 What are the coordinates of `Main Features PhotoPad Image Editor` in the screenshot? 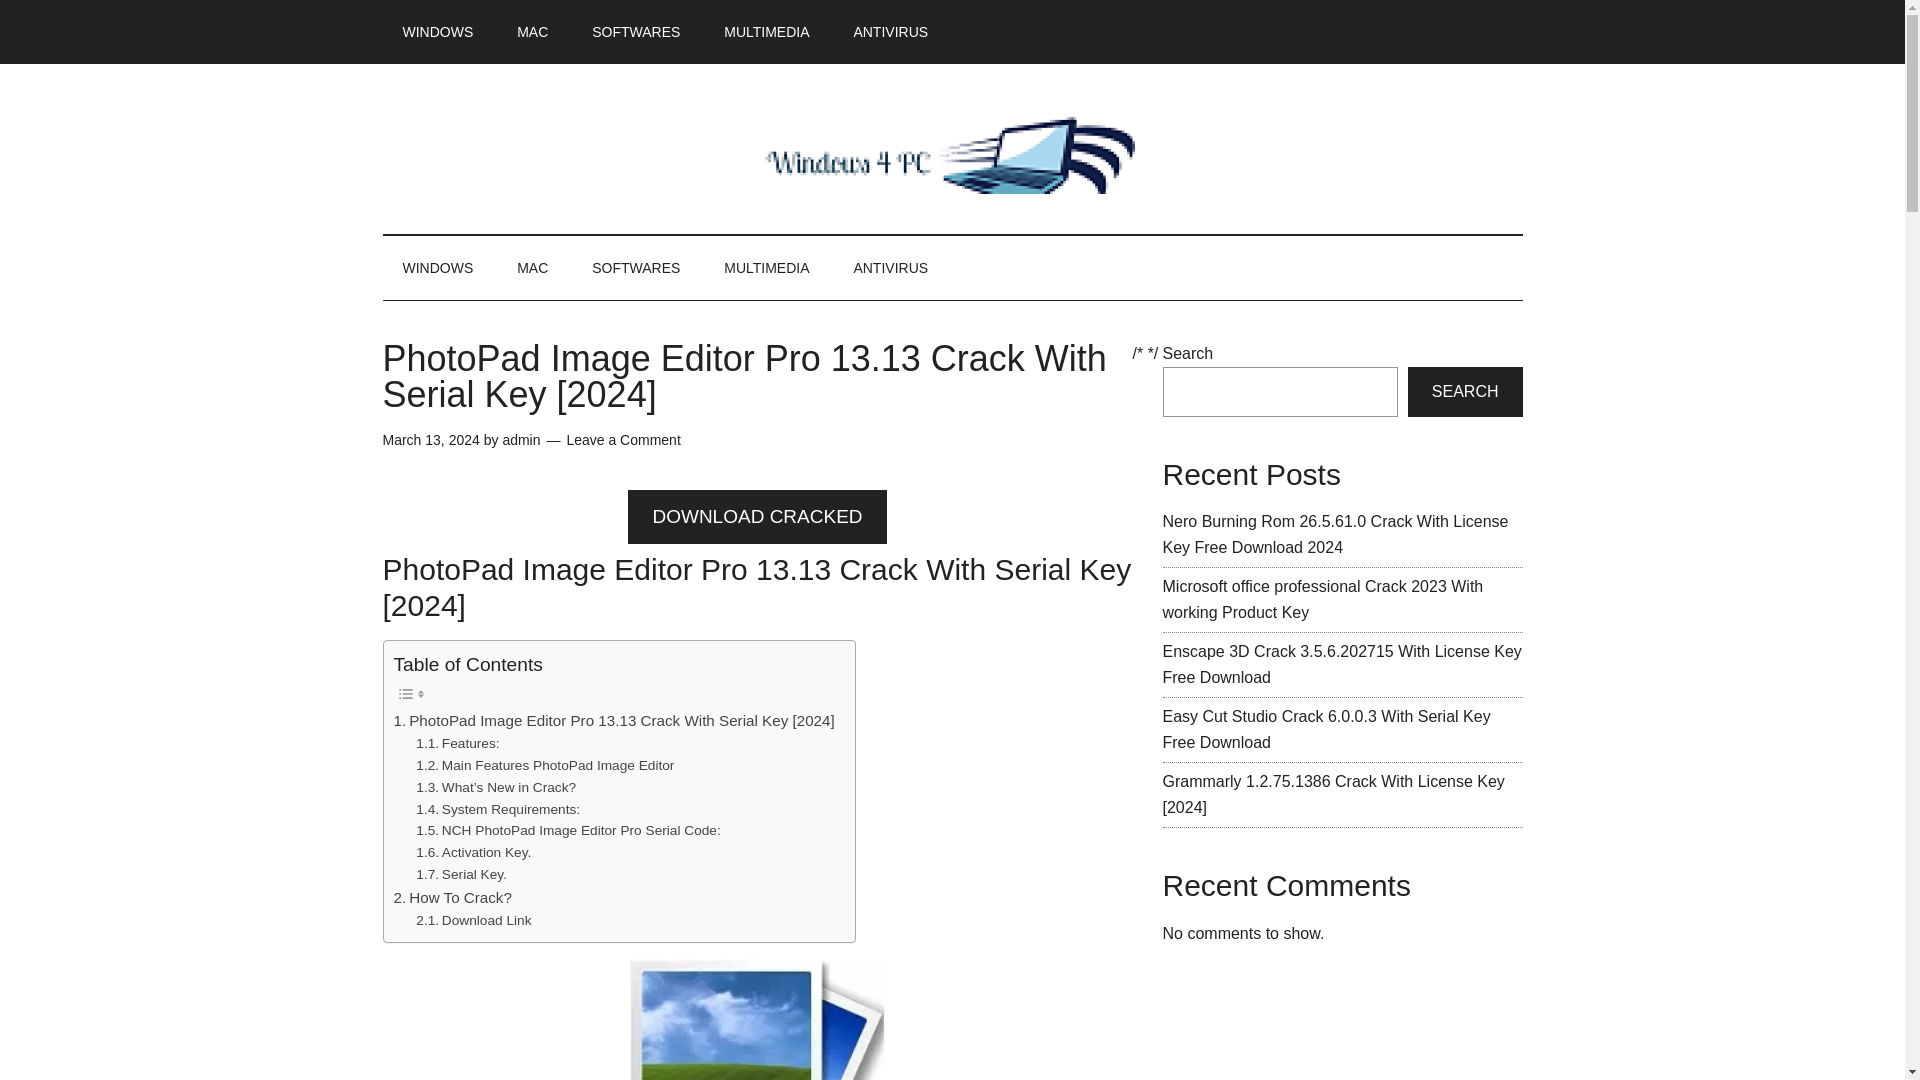 It's located at (544, 765).